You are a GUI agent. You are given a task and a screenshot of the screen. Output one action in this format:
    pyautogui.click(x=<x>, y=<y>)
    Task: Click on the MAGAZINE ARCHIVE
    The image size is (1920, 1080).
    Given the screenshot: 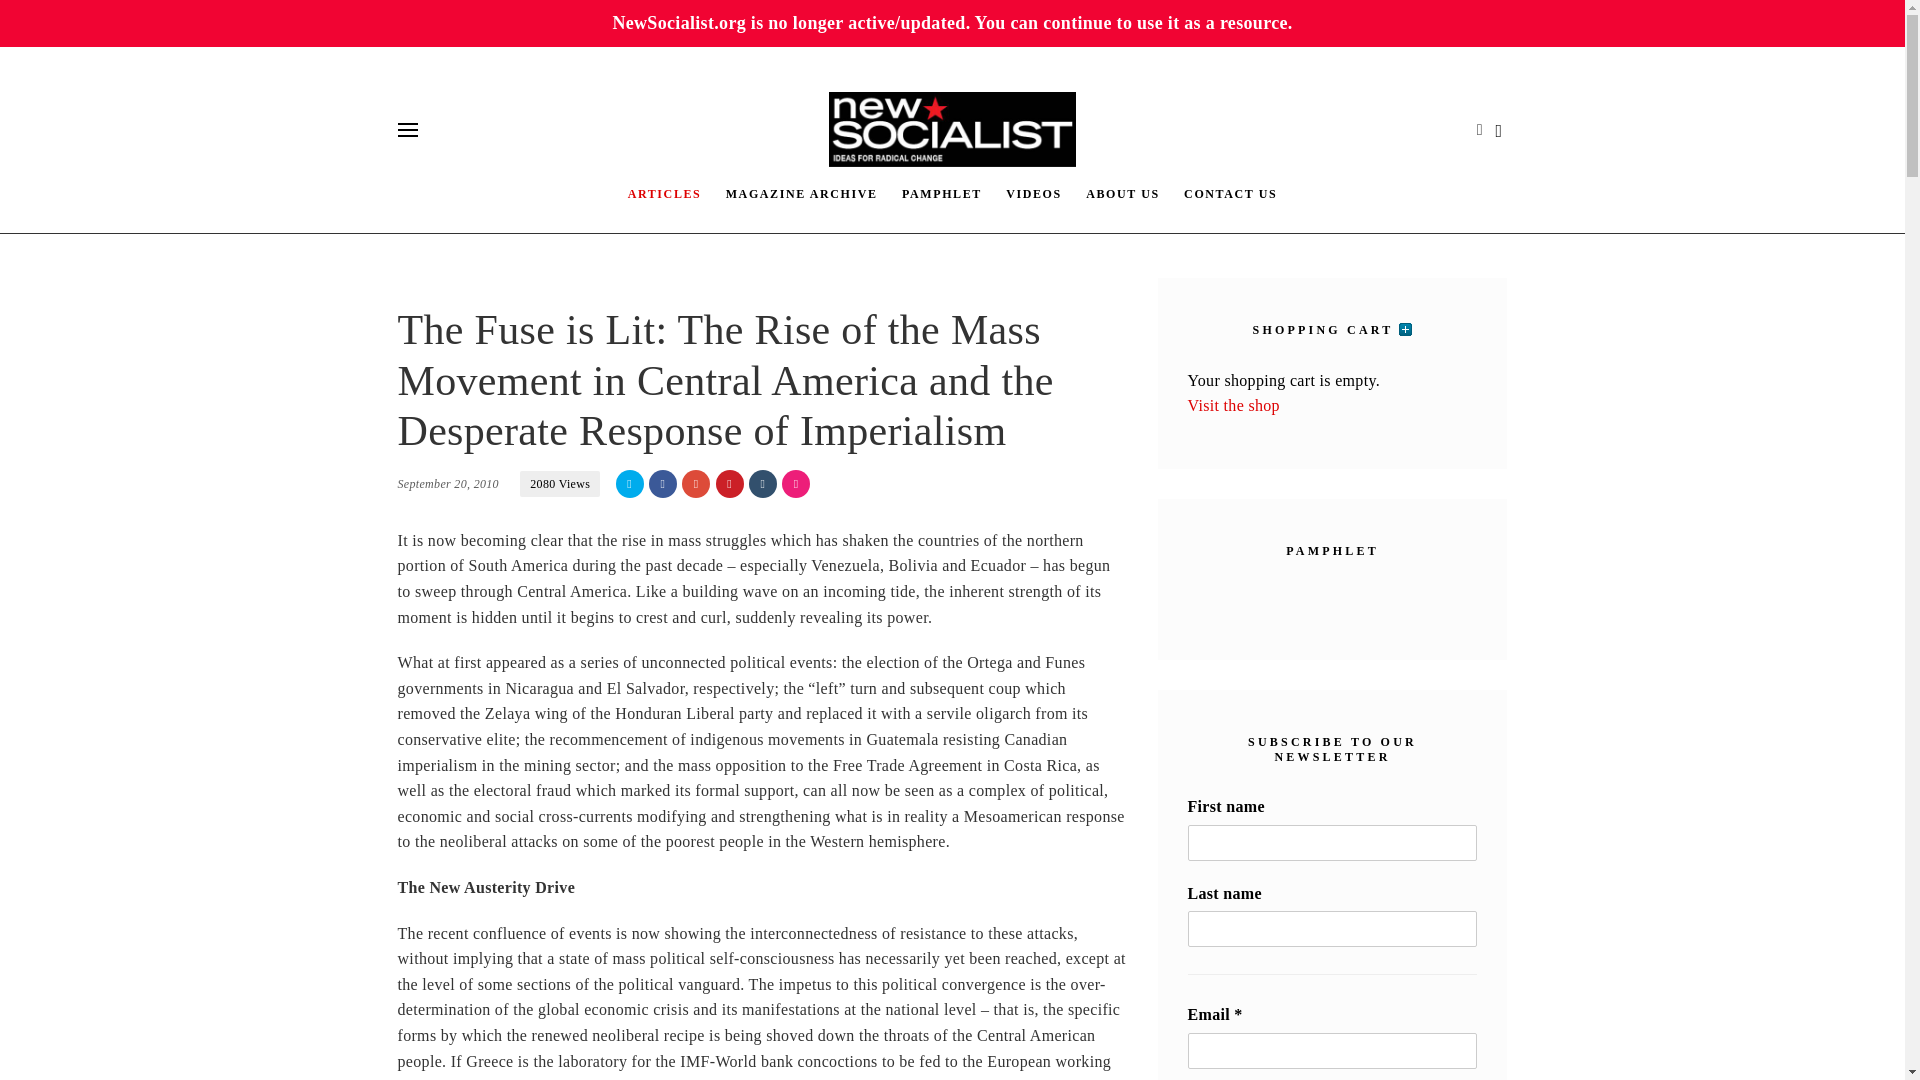 What is the action you would take?
    pyautogui.click(x=802, y=192)
    